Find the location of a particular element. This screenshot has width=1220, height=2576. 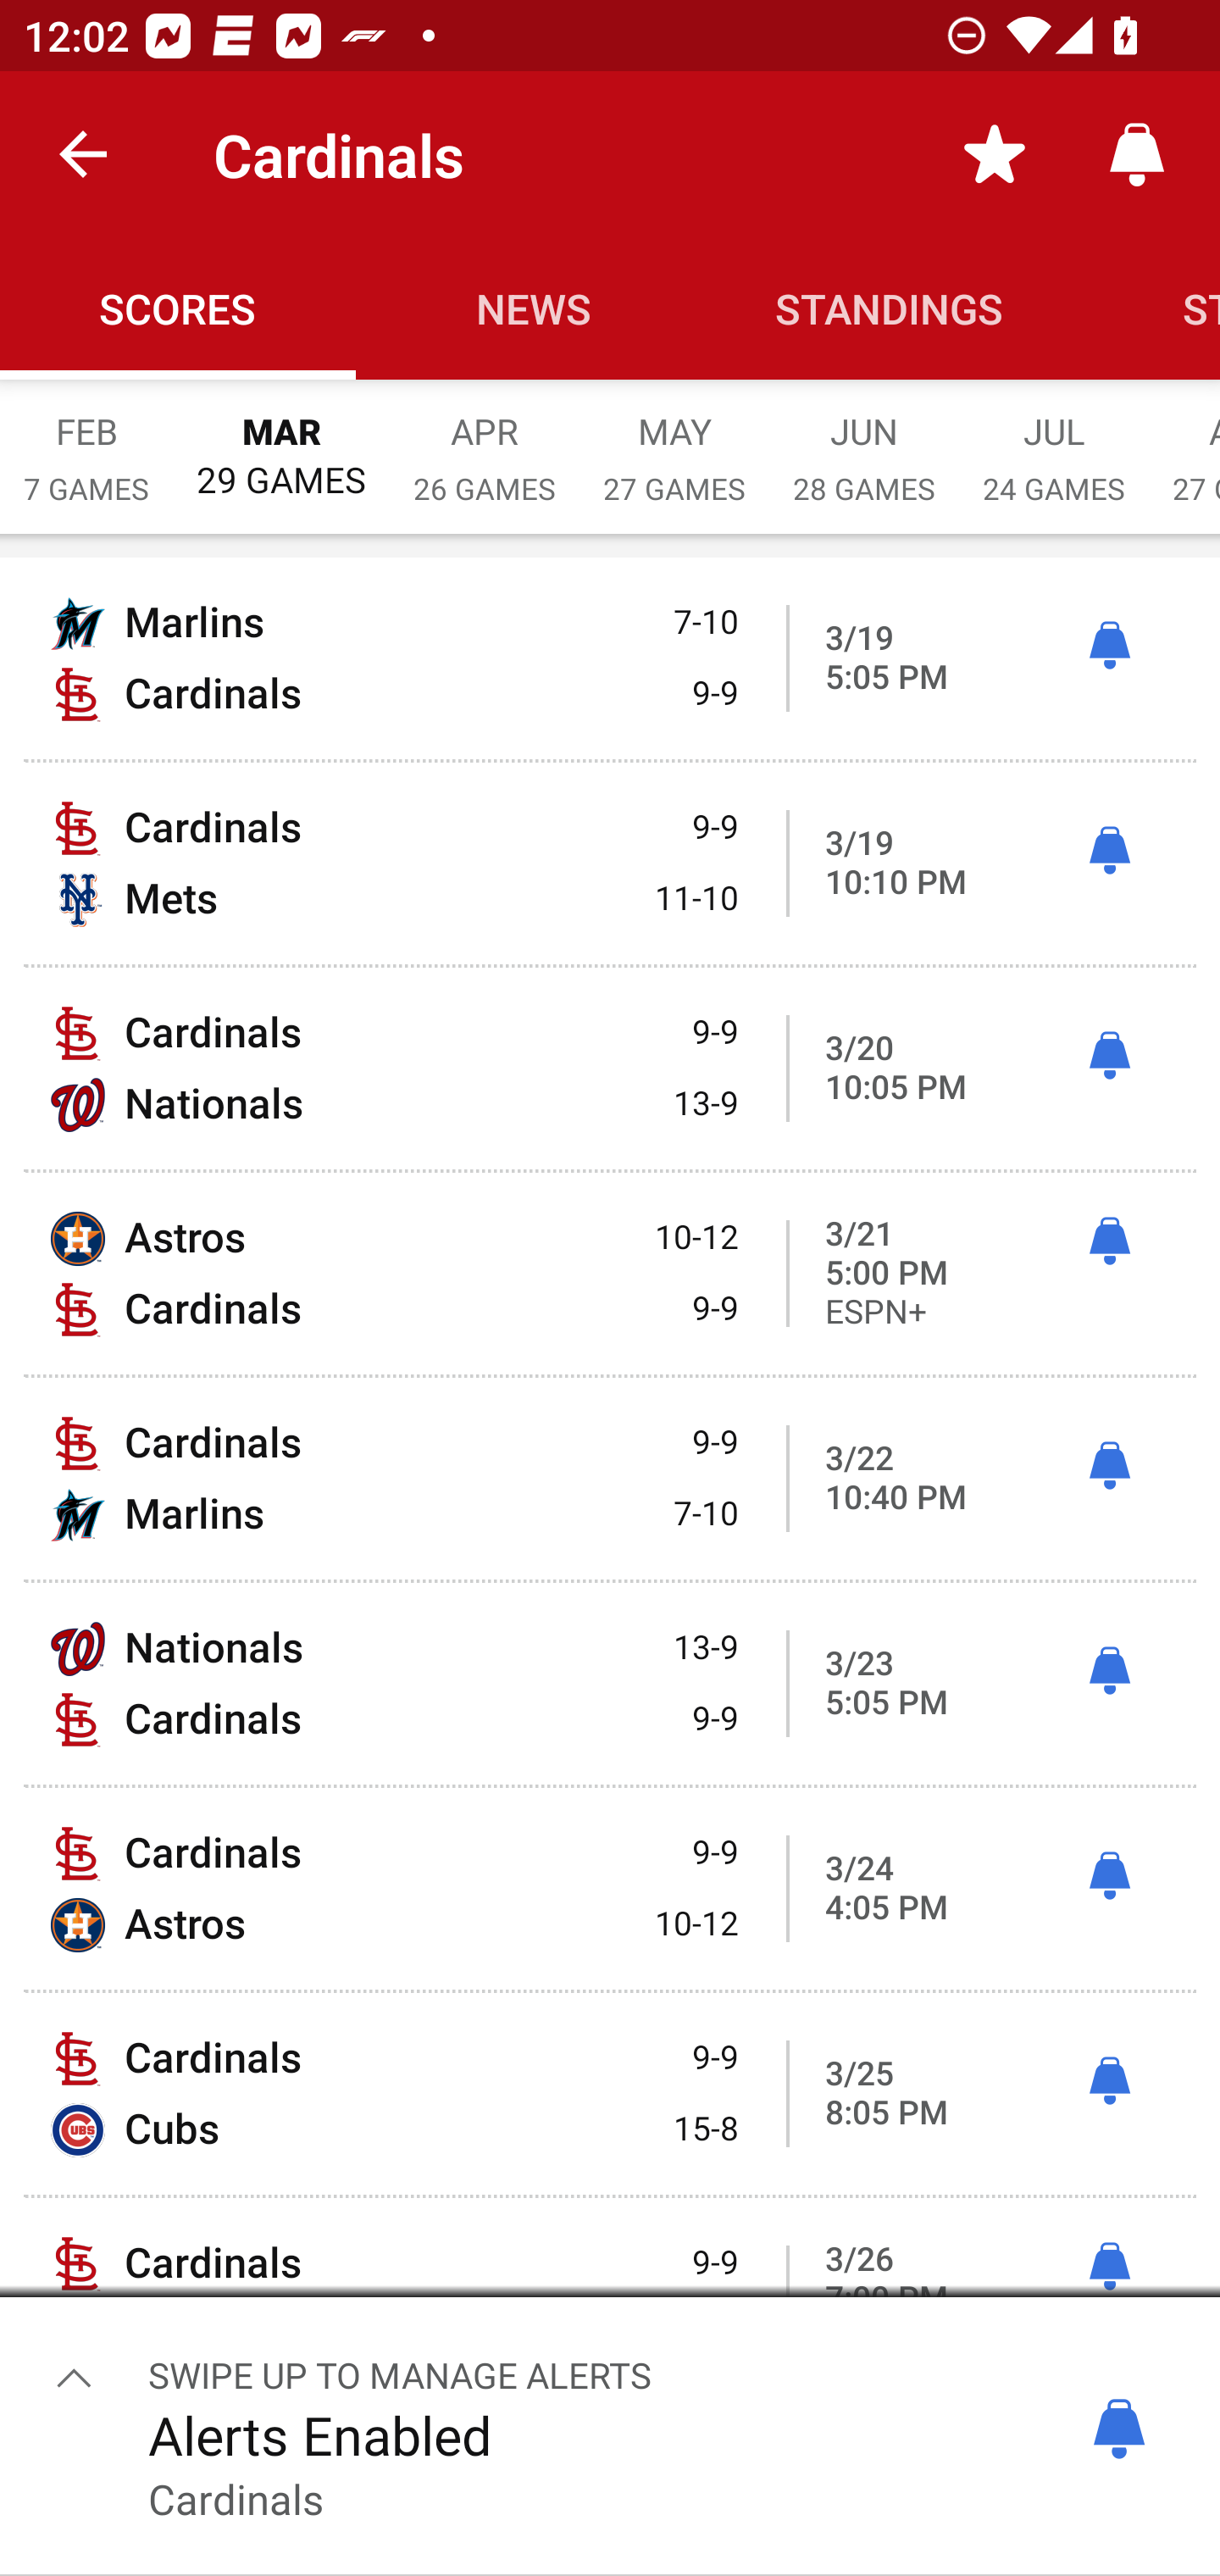

Cardinals 9-9 Marlins 7-10 3/22 10:40 PM ì is located at coordinates (610, 1478).